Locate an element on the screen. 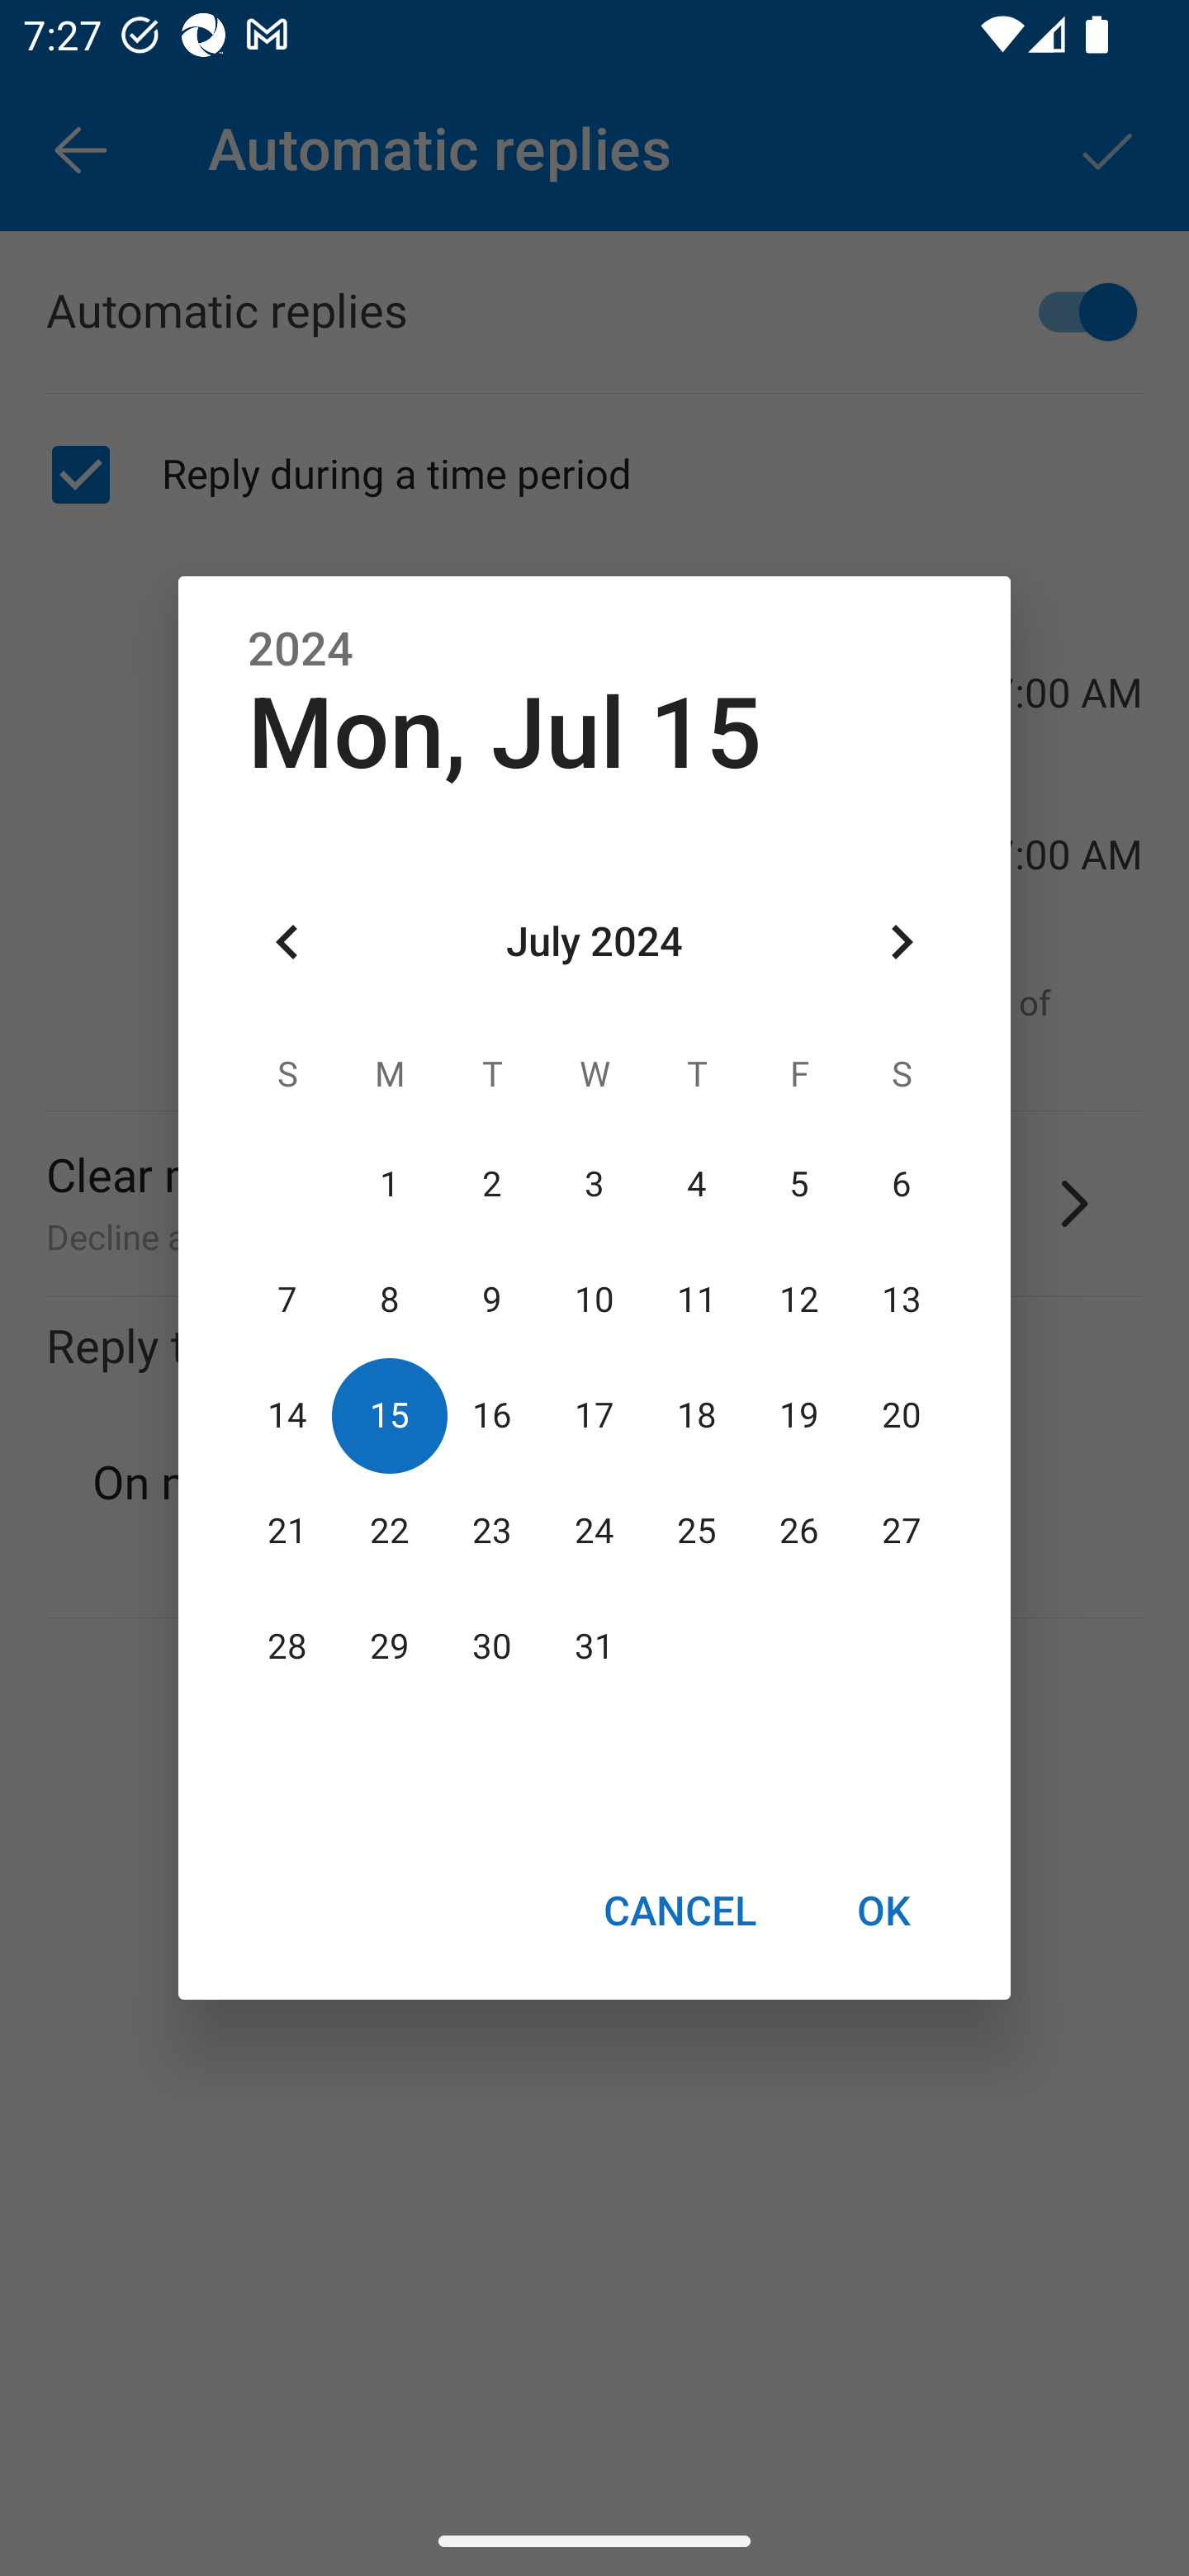  3 03 July 2024 is located at coordinates (594, 1184).